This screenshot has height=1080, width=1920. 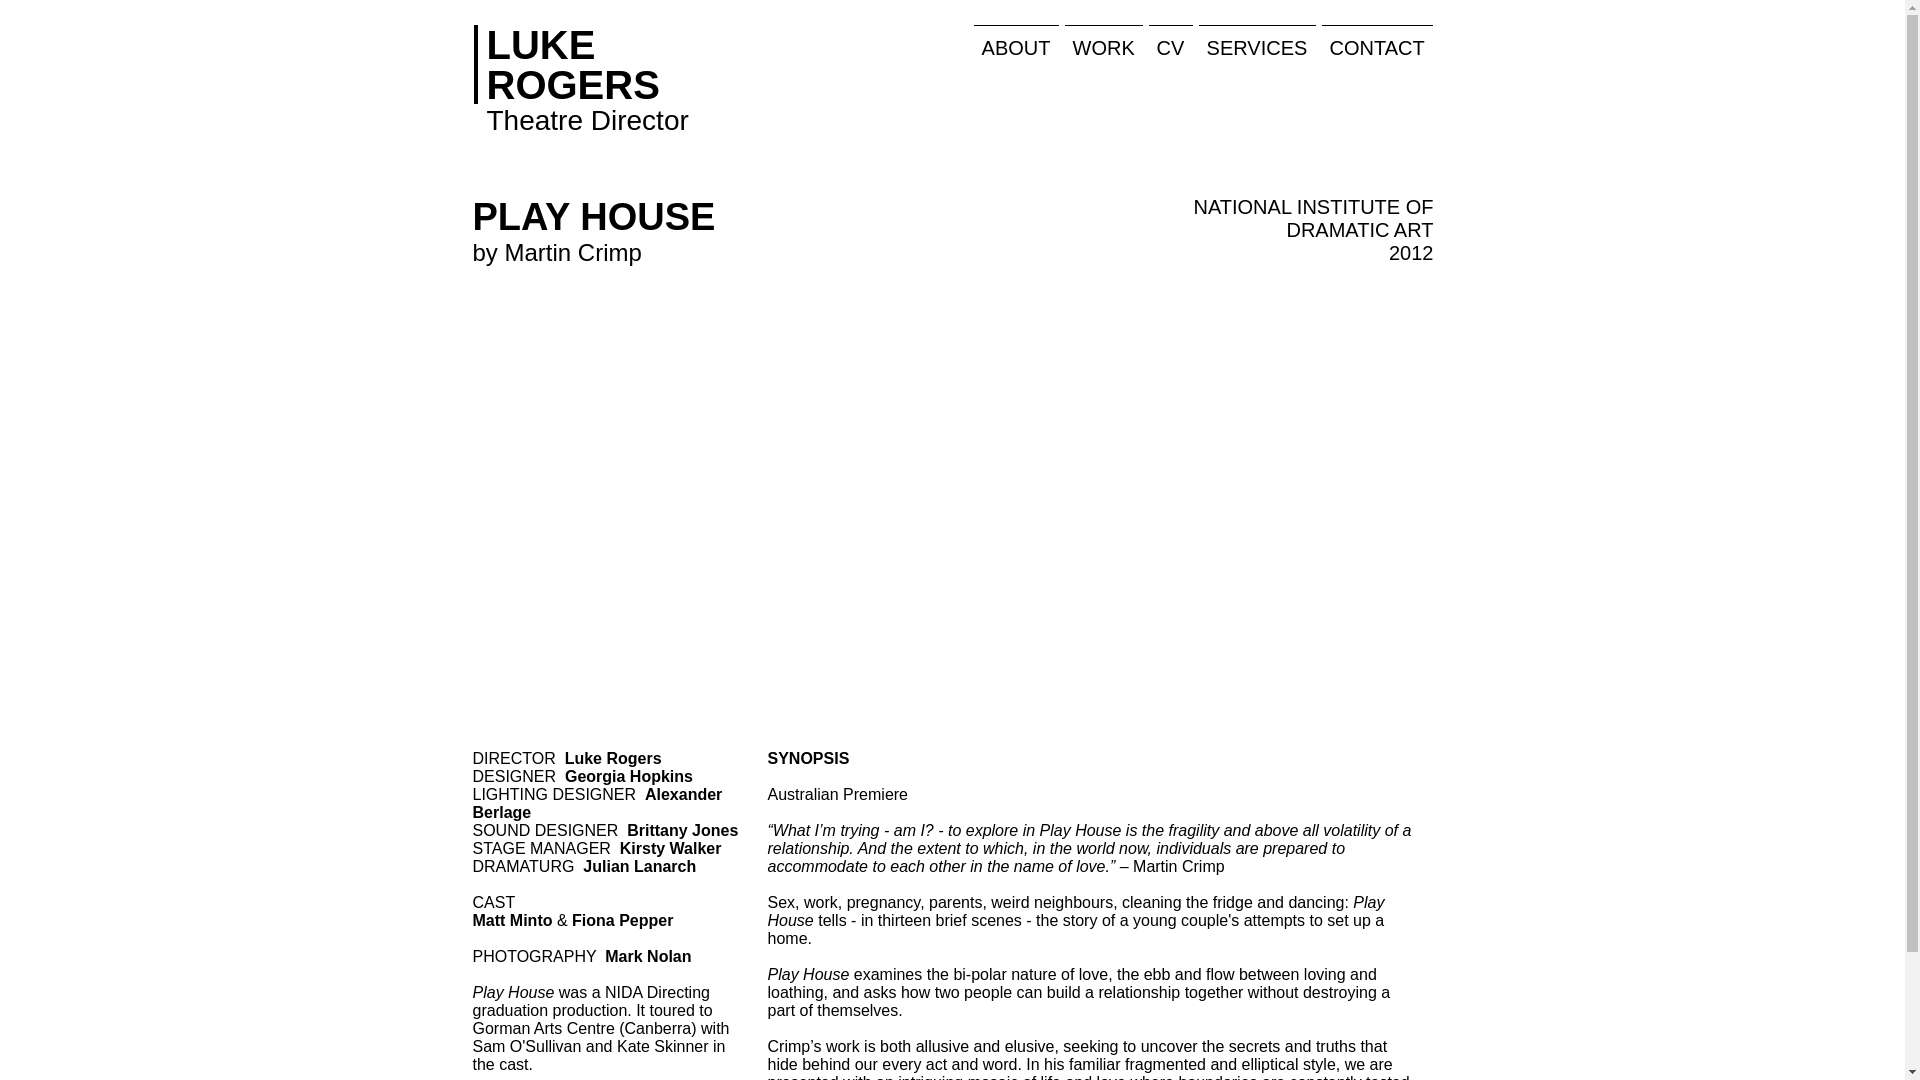 What do you see at coordinates (587, 120) in the screenshot?
I see `Theatre Director` at bounding box center [587, 120].